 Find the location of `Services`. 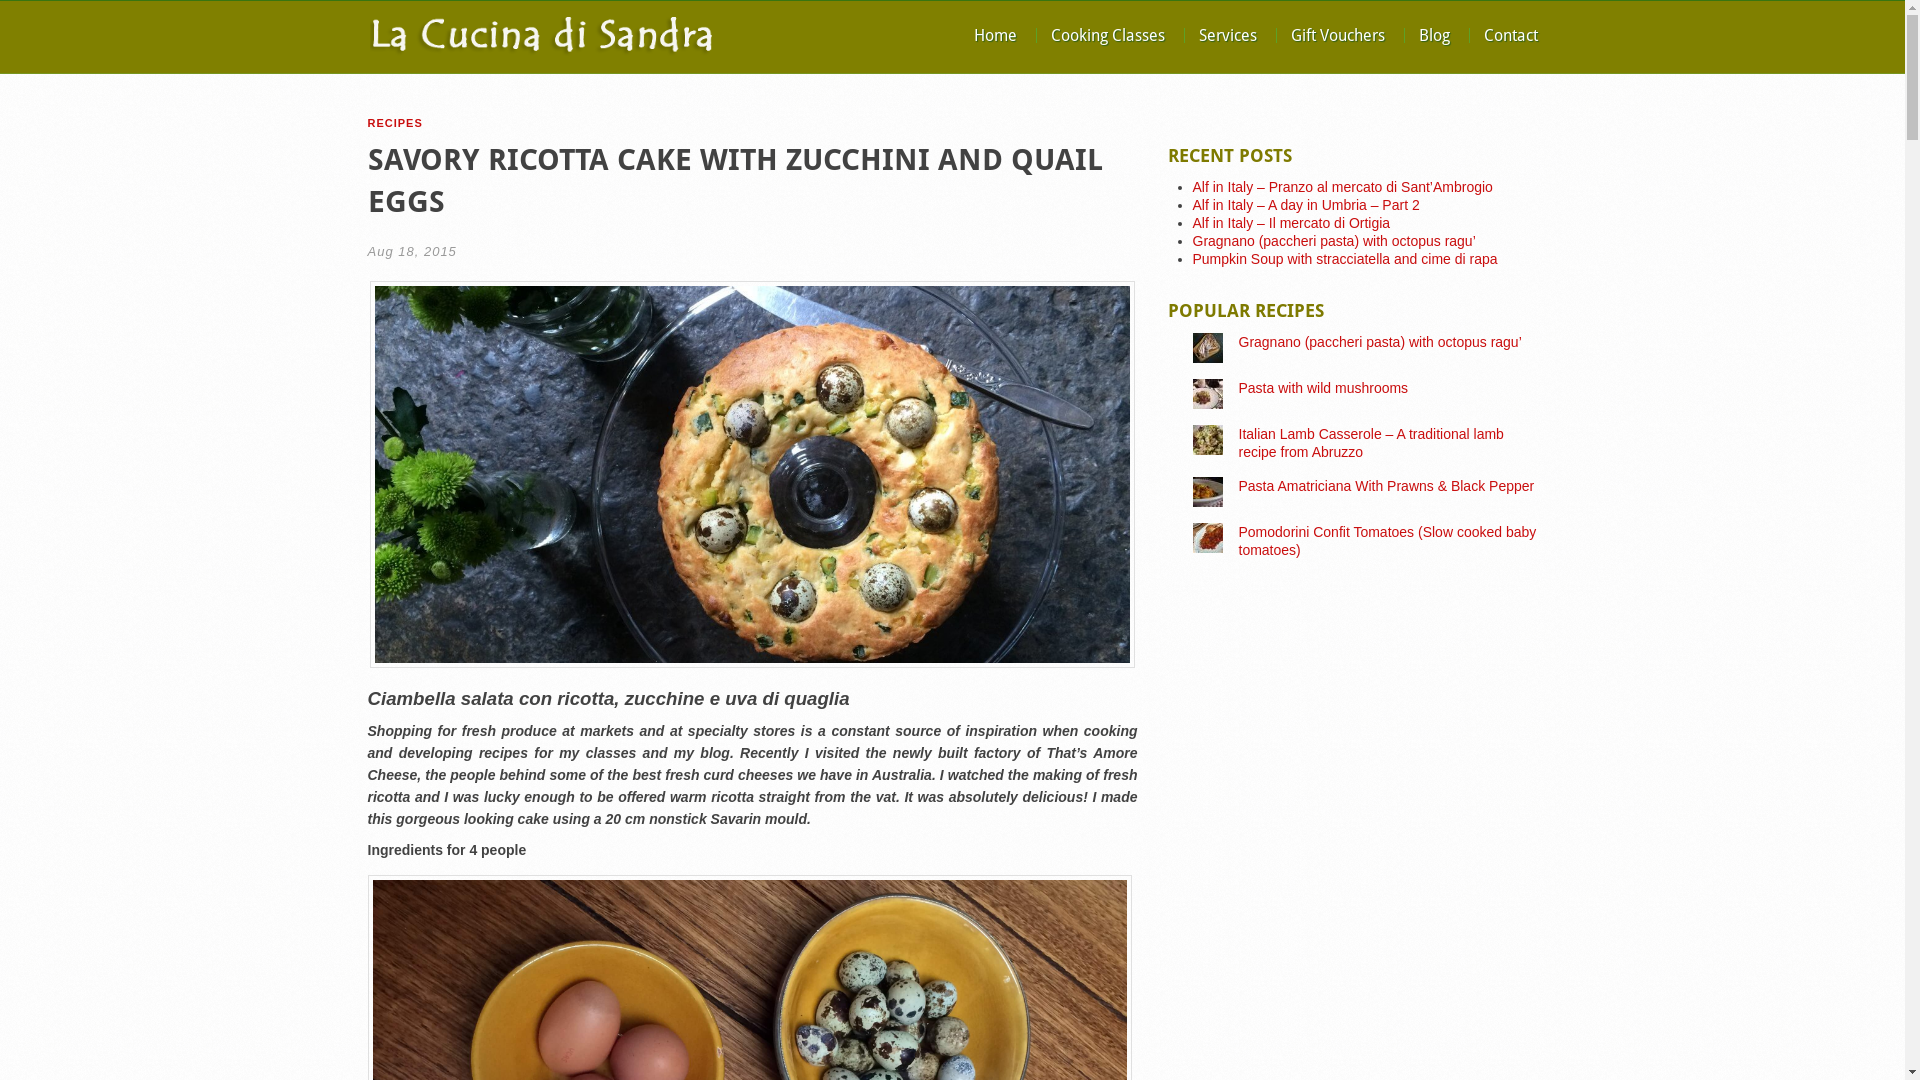

Services is located at coordinates (1228, 36).